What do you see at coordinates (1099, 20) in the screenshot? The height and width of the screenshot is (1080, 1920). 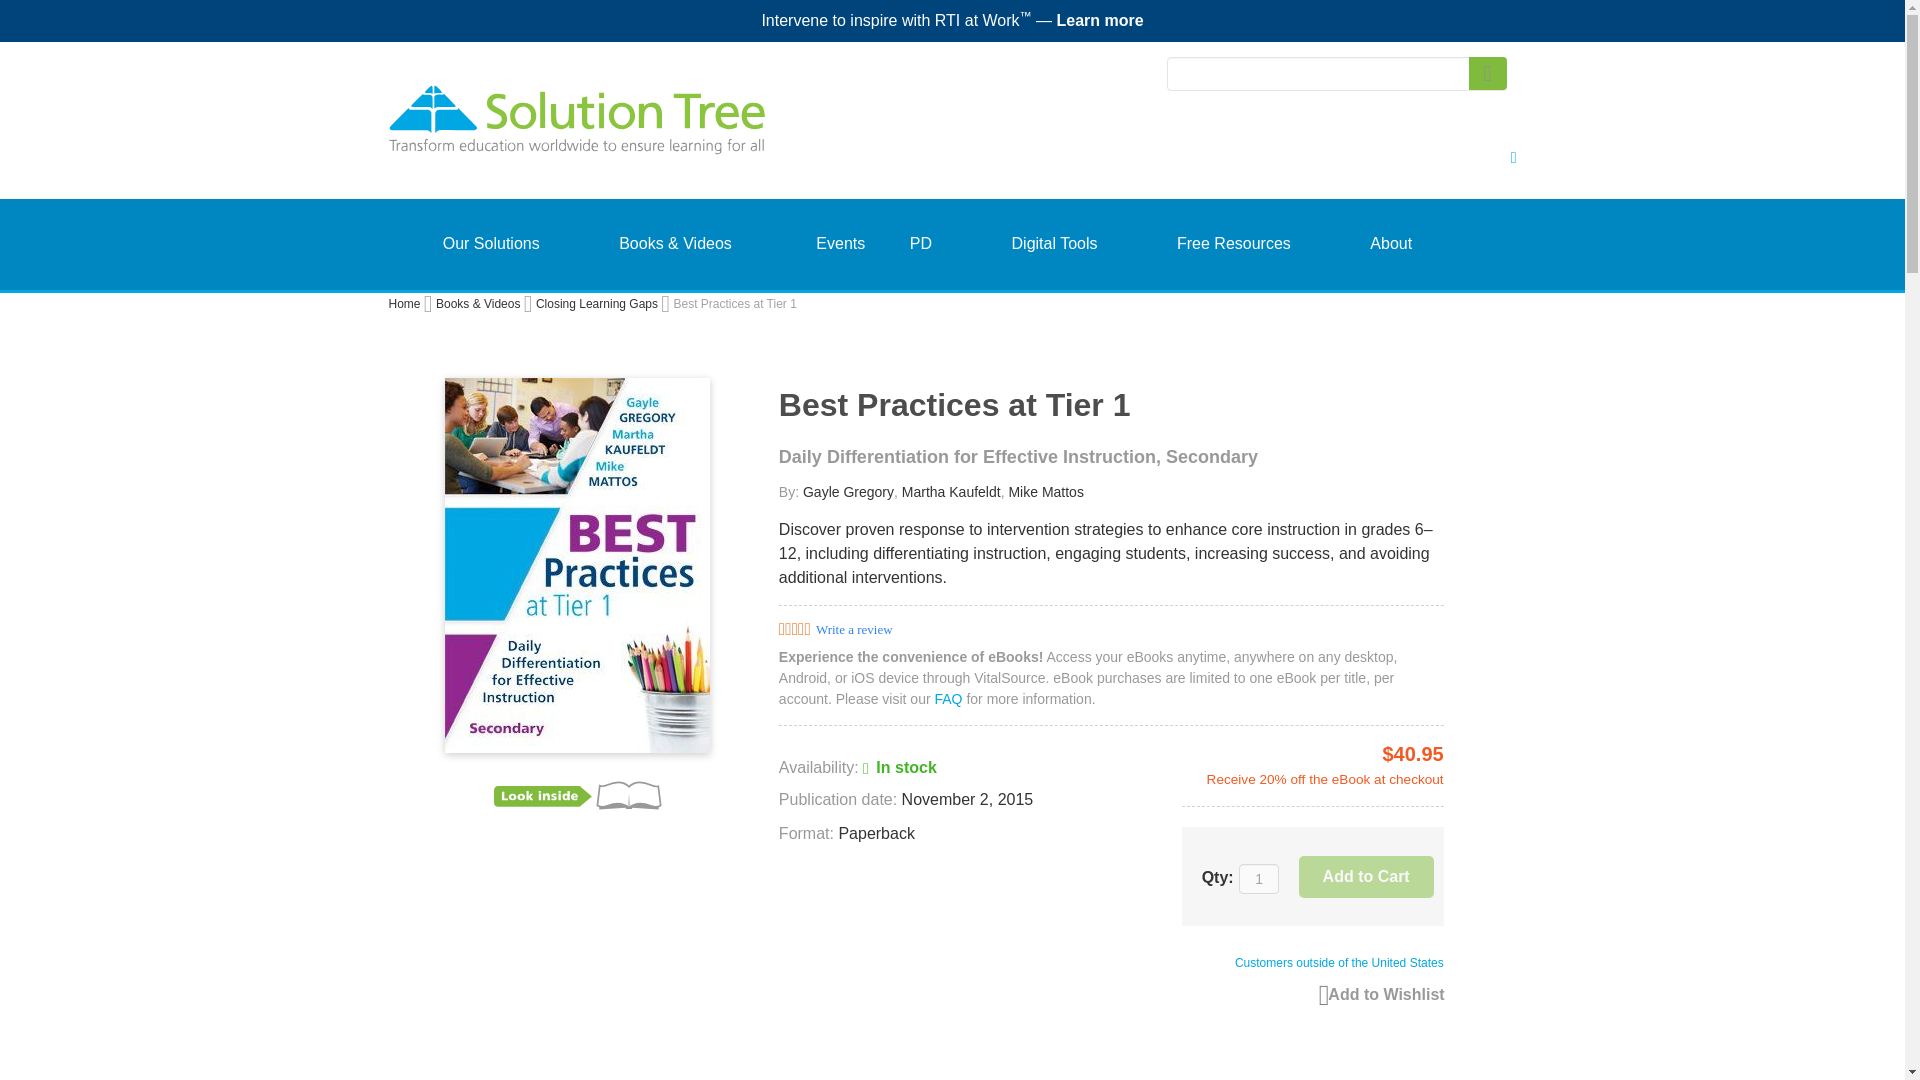 I see `Learn more` at bounding box center [1099, 20].